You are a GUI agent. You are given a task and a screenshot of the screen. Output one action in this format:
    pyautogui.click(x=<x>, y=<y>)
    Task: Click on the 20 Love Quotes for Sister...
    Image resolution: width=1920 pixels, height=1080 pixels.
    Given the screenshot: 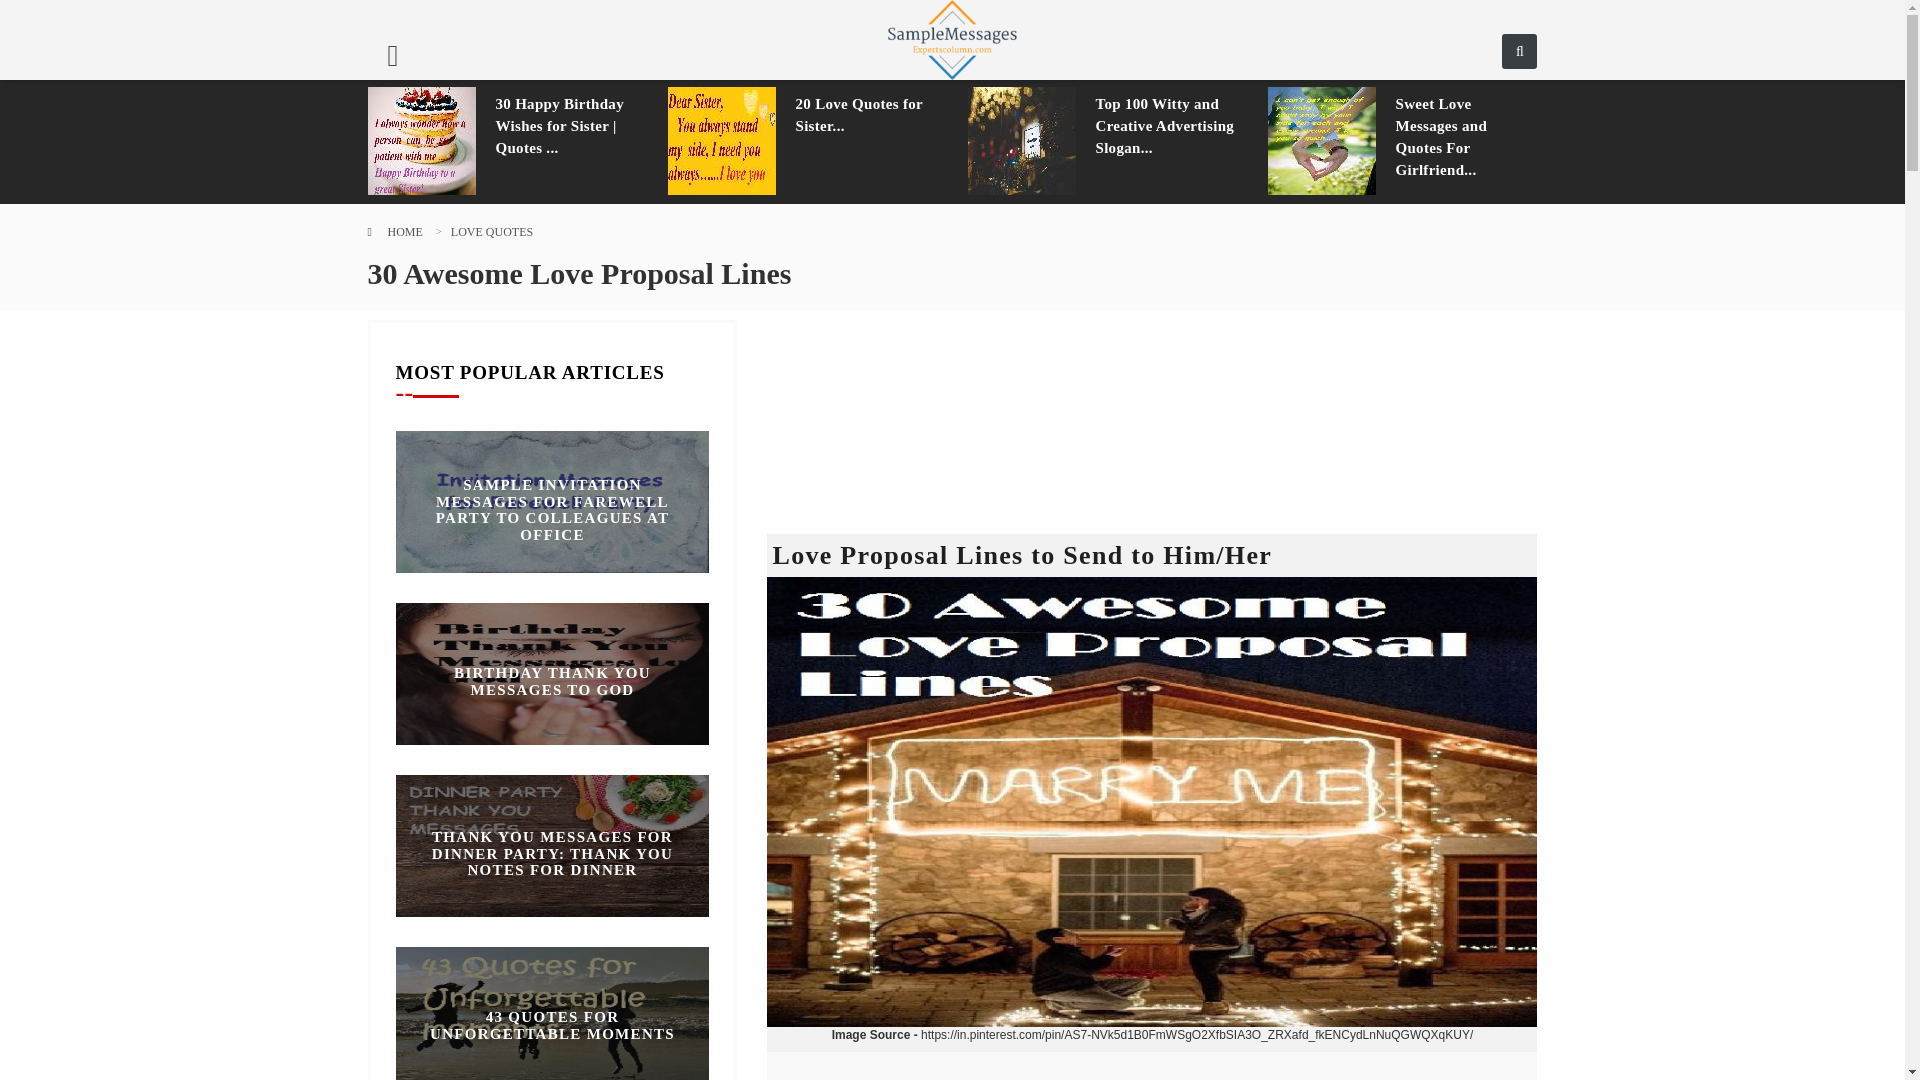 What is the action you would take?
    pyautogui.click(x=867, y=114)
    